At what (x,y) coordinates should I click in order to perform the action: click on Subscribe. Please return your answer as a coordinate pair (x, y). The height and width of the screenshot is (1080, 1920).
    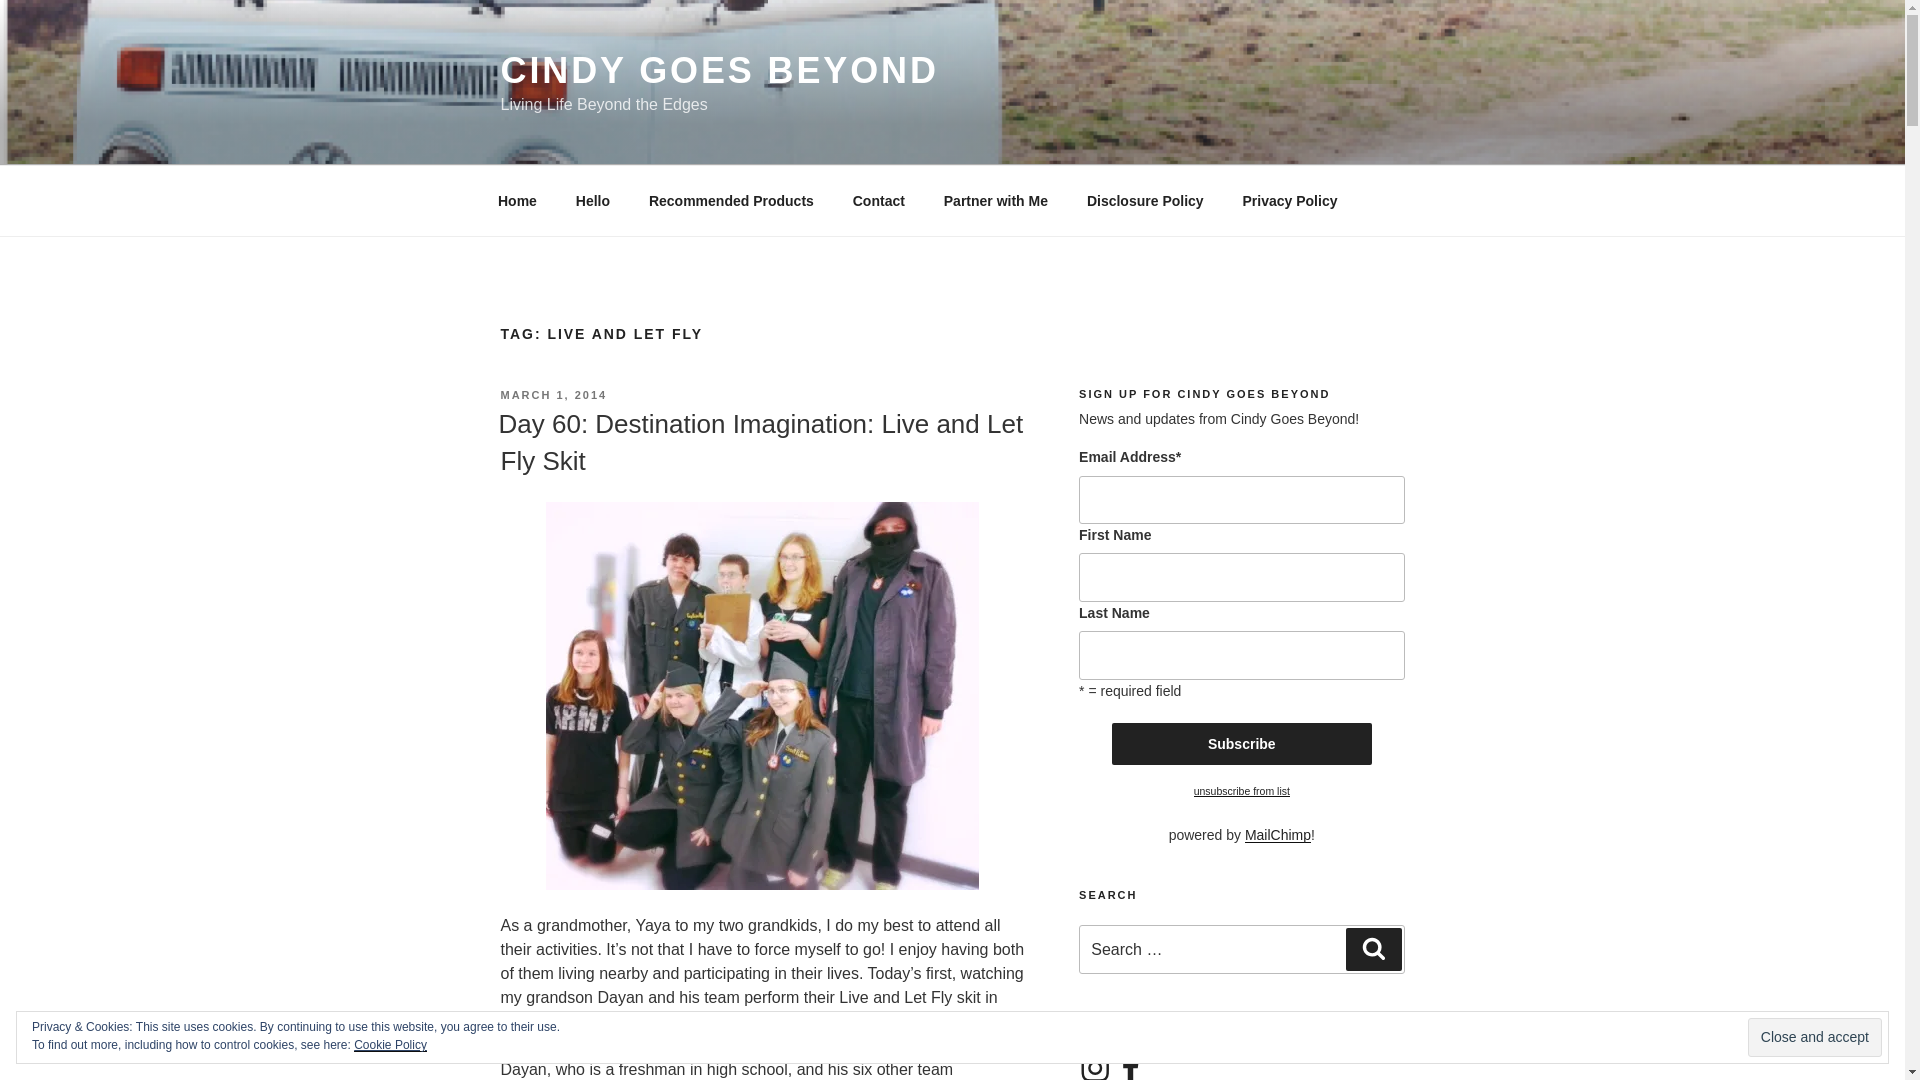
    Looking at the image, I should click on (1242, 743).